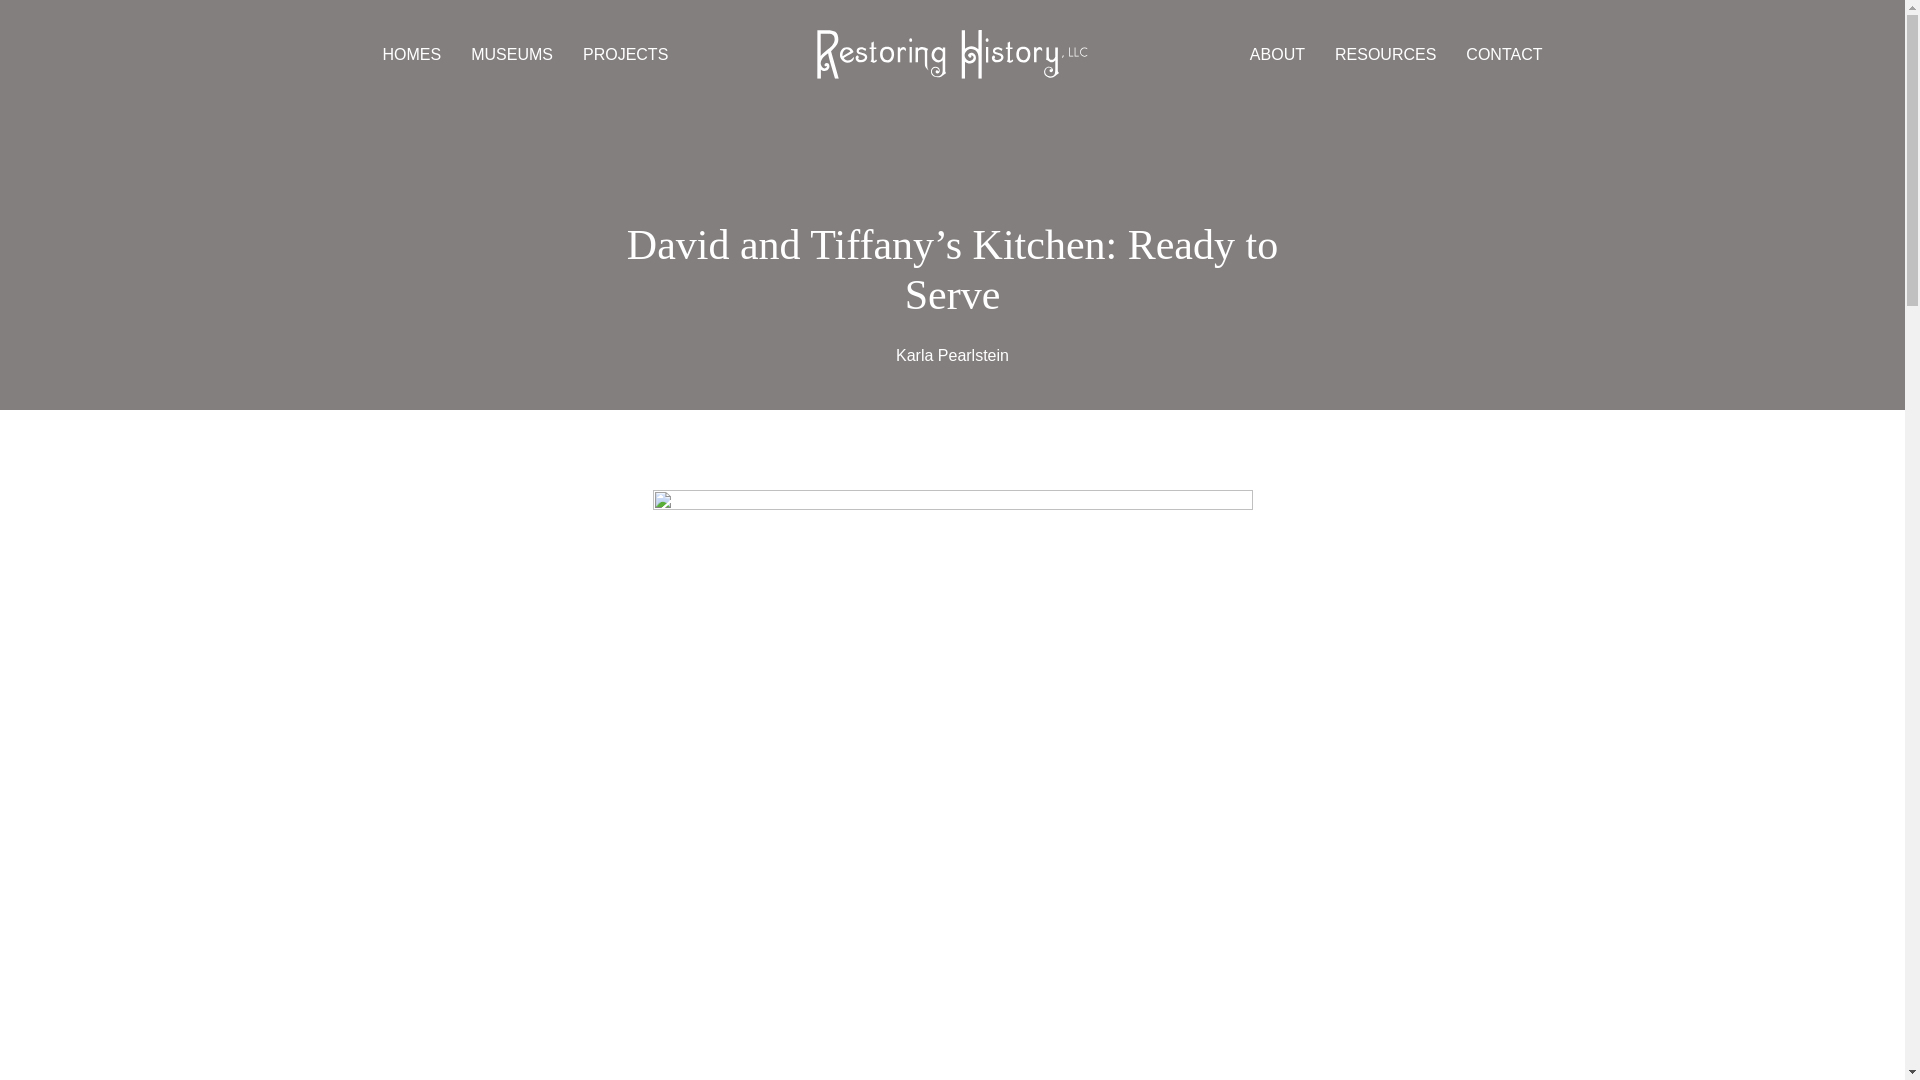 Image resolution: width=1920 pixels, height=1080 pixels. Describe the element at coordinates (952, 354) in the screenshot. I see `Karla Pearlstein` at that location.